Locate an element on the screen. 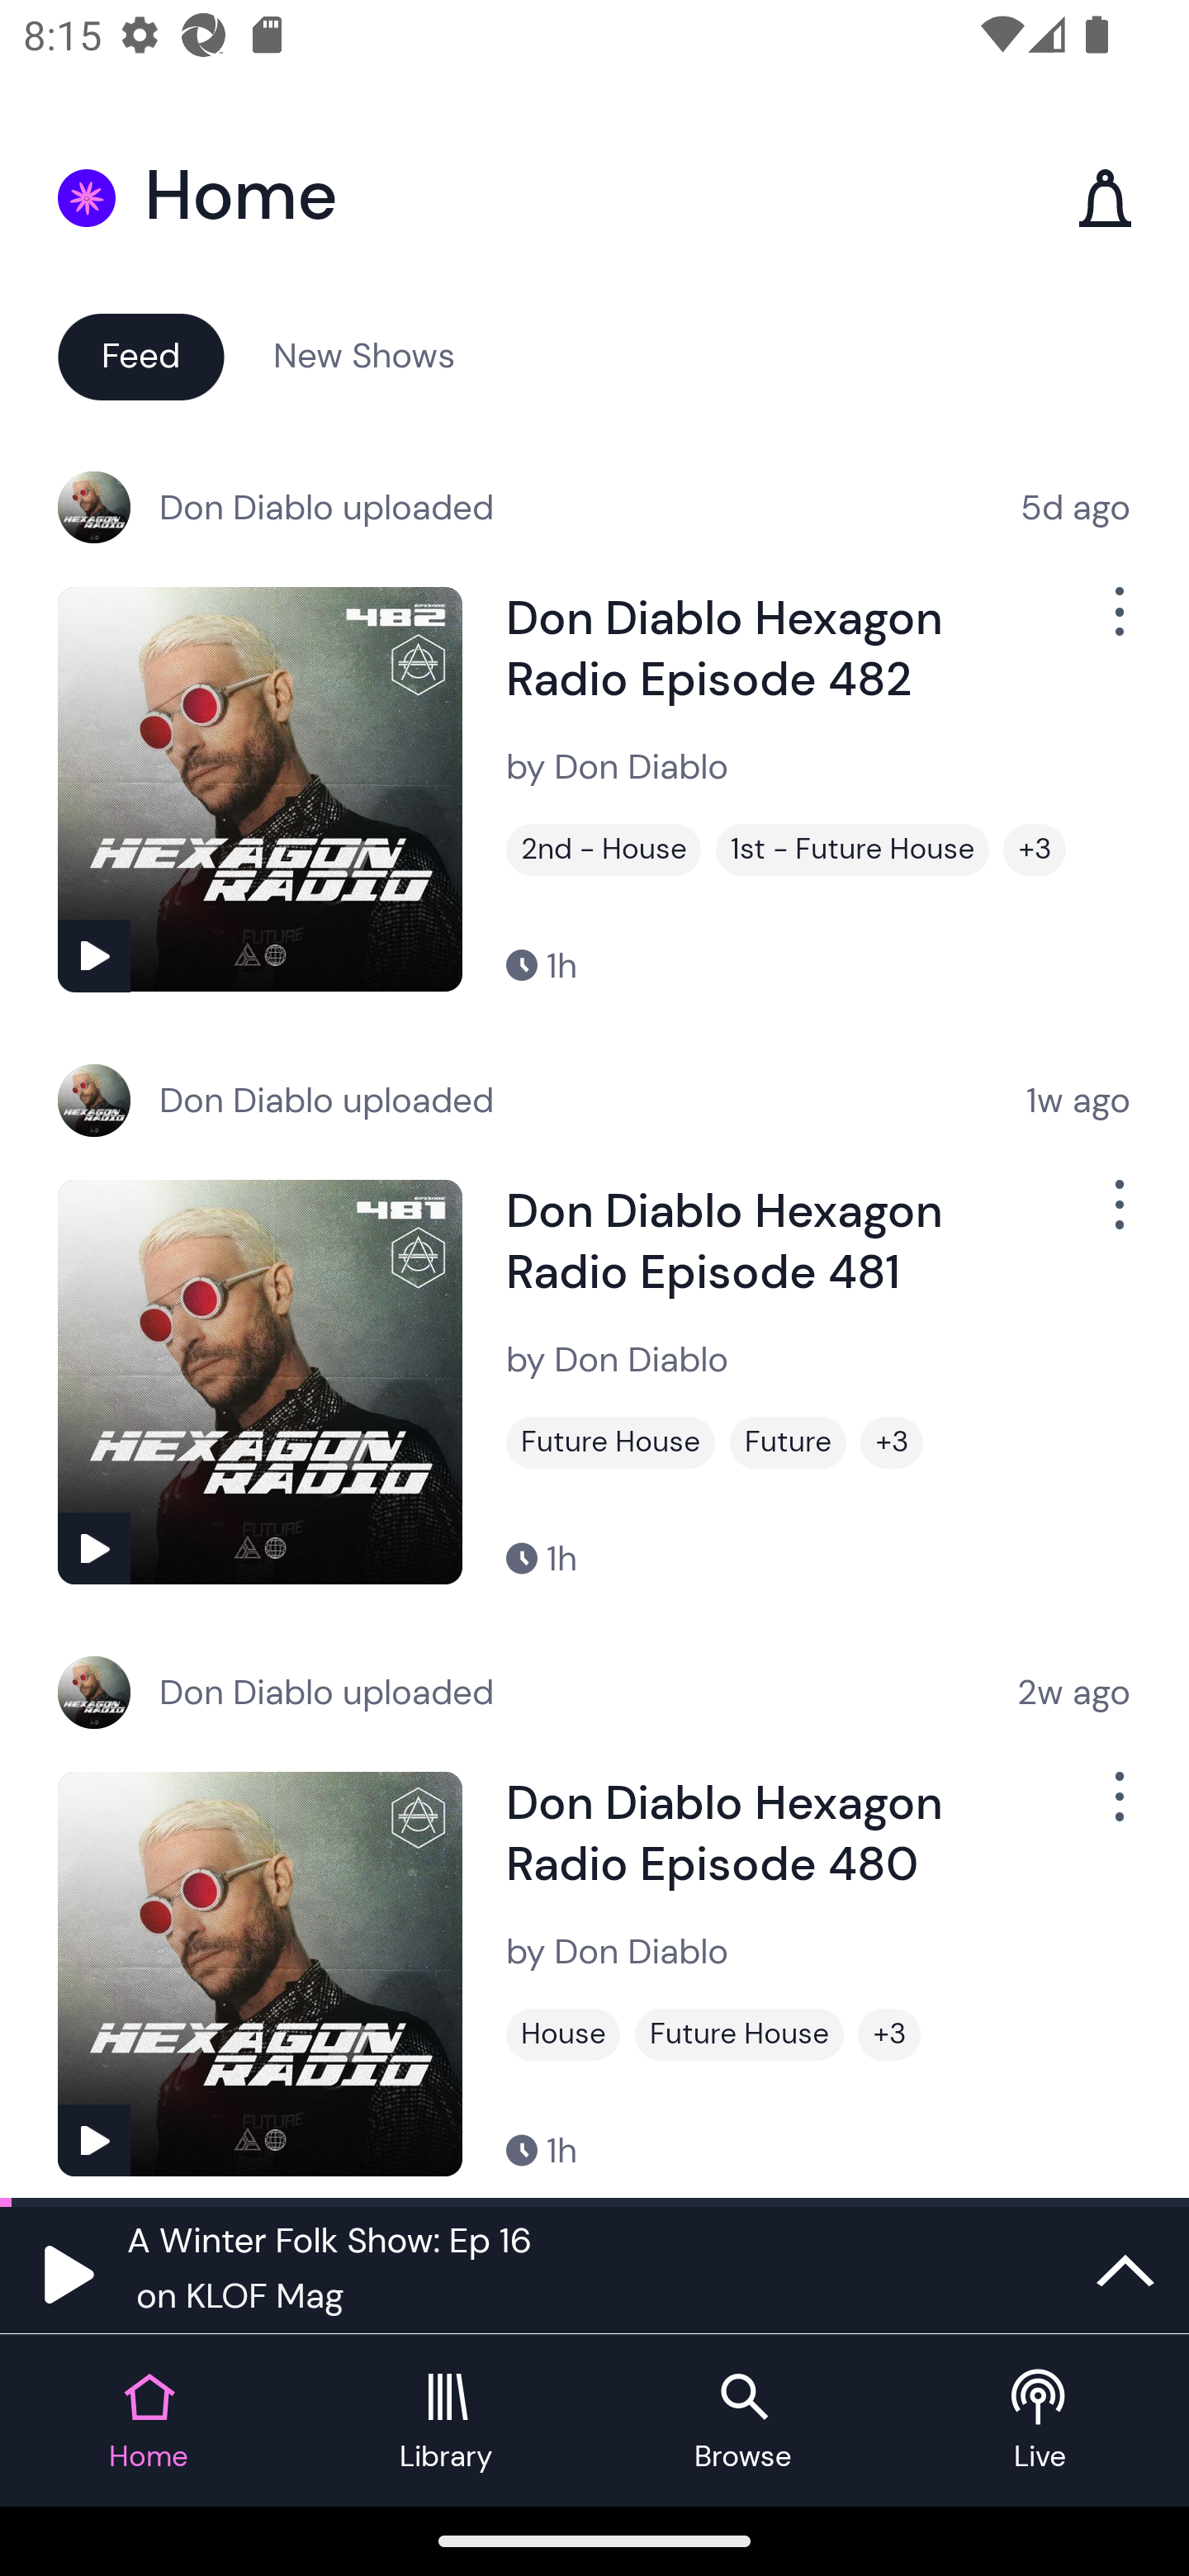  Library tab Library is located at coordinates (446, 2421).